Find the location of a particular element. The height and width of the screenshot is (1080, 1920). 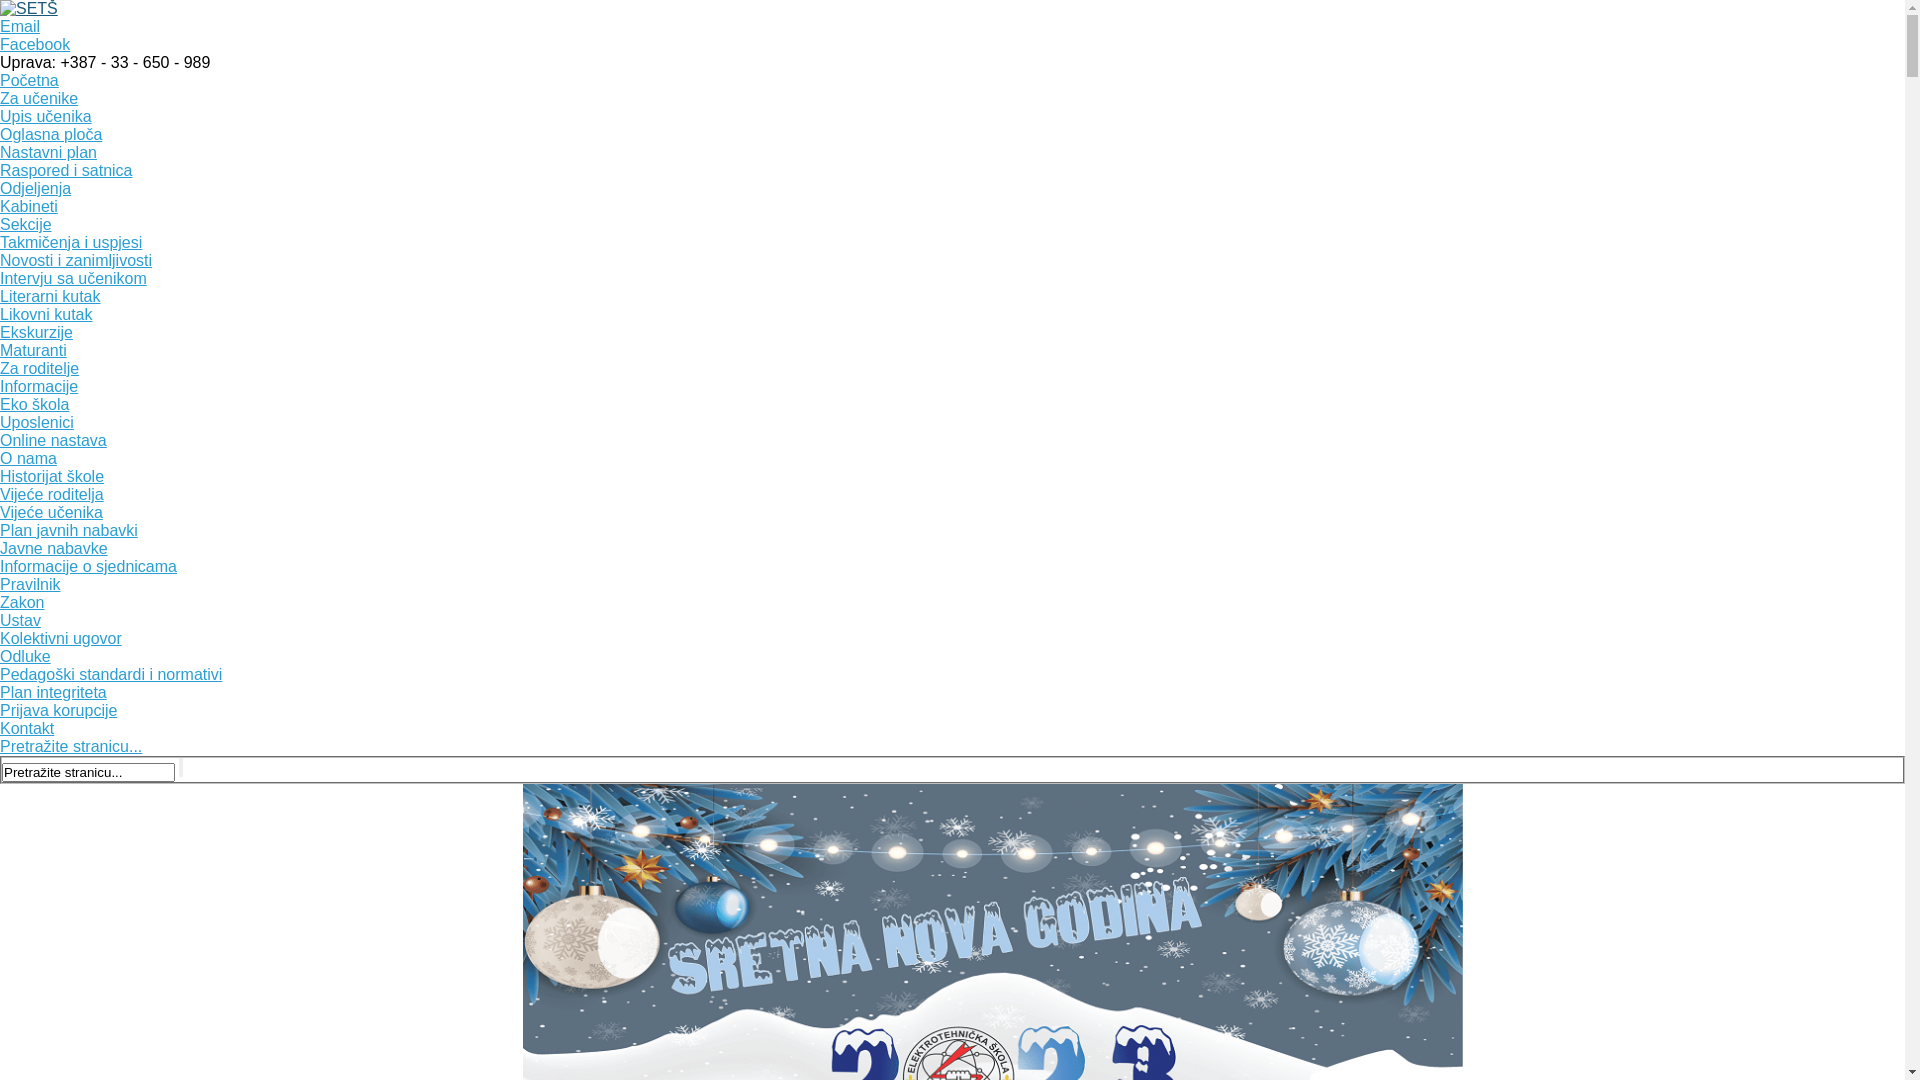

Likovni kutak is located at coordinates (46, 314).